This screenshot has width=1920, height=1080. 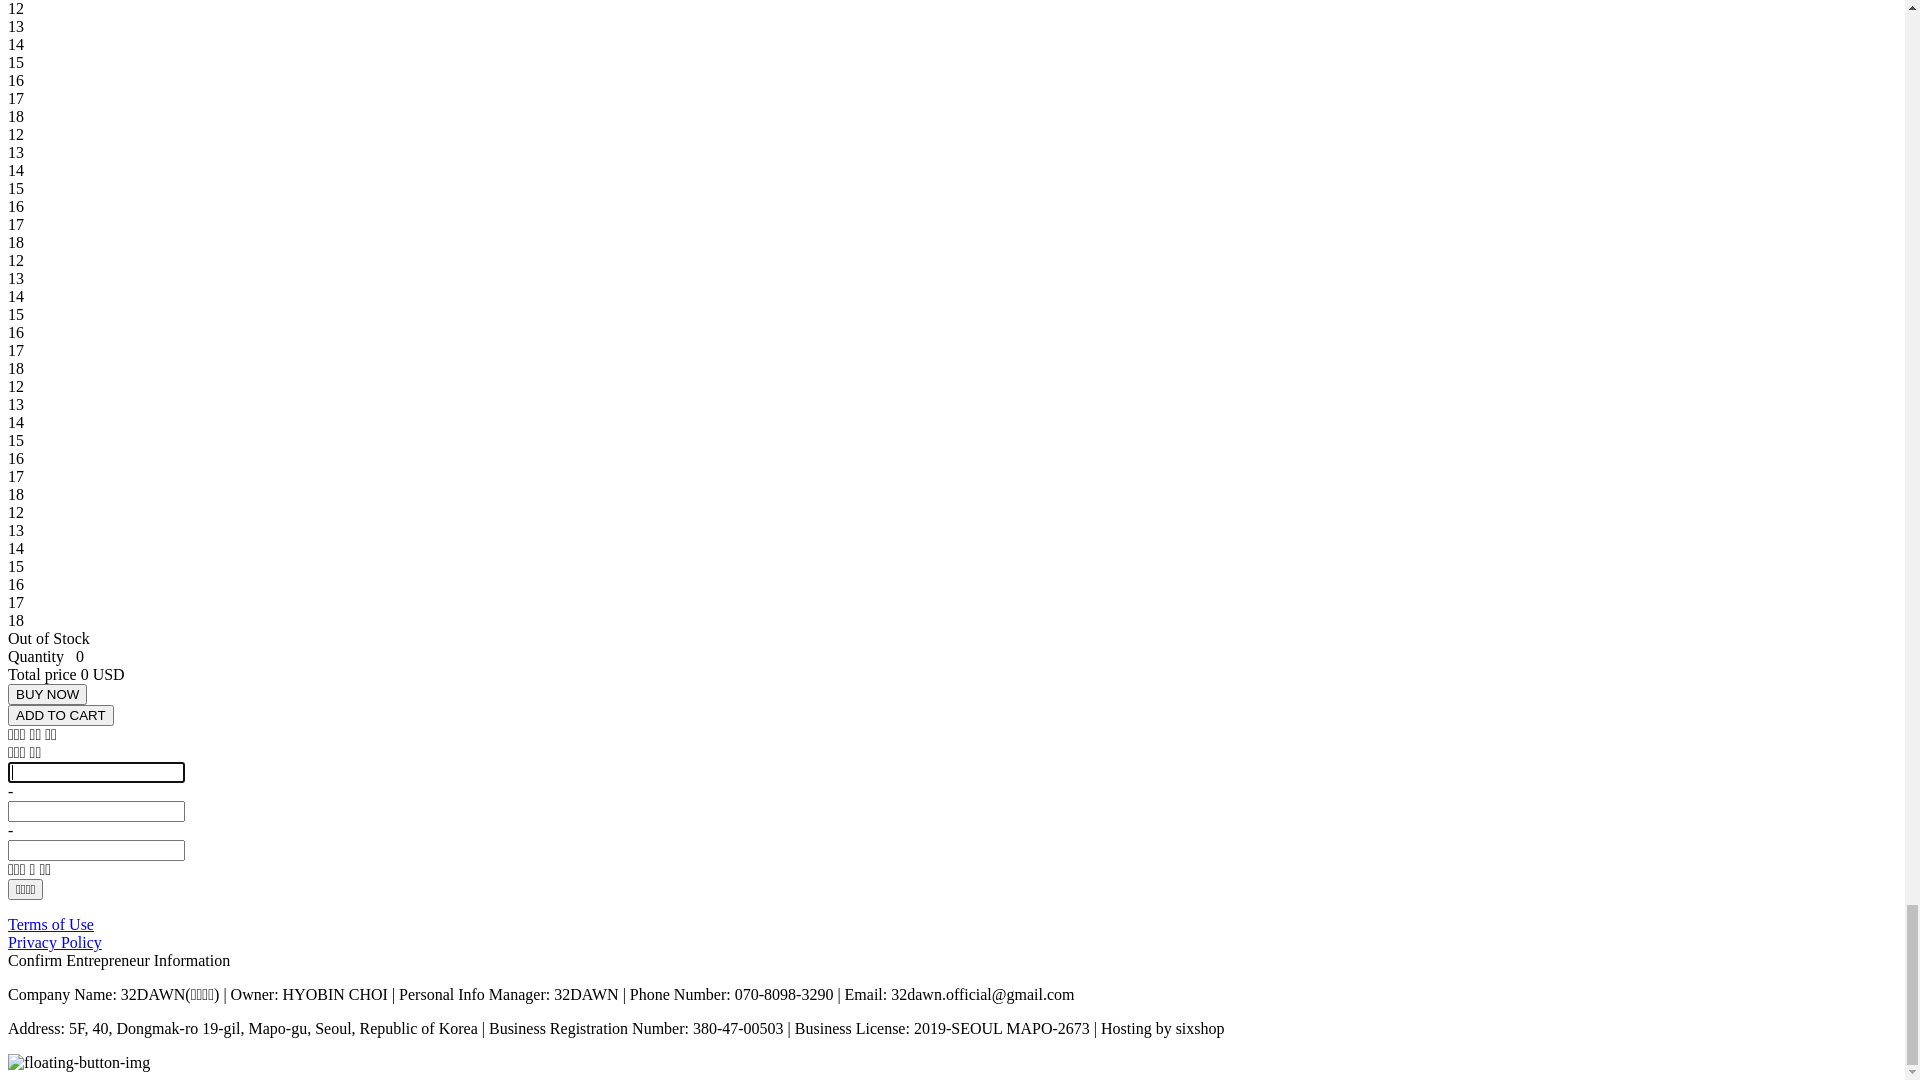 I want to click on COLLECTION, so click(x=98, y=108).